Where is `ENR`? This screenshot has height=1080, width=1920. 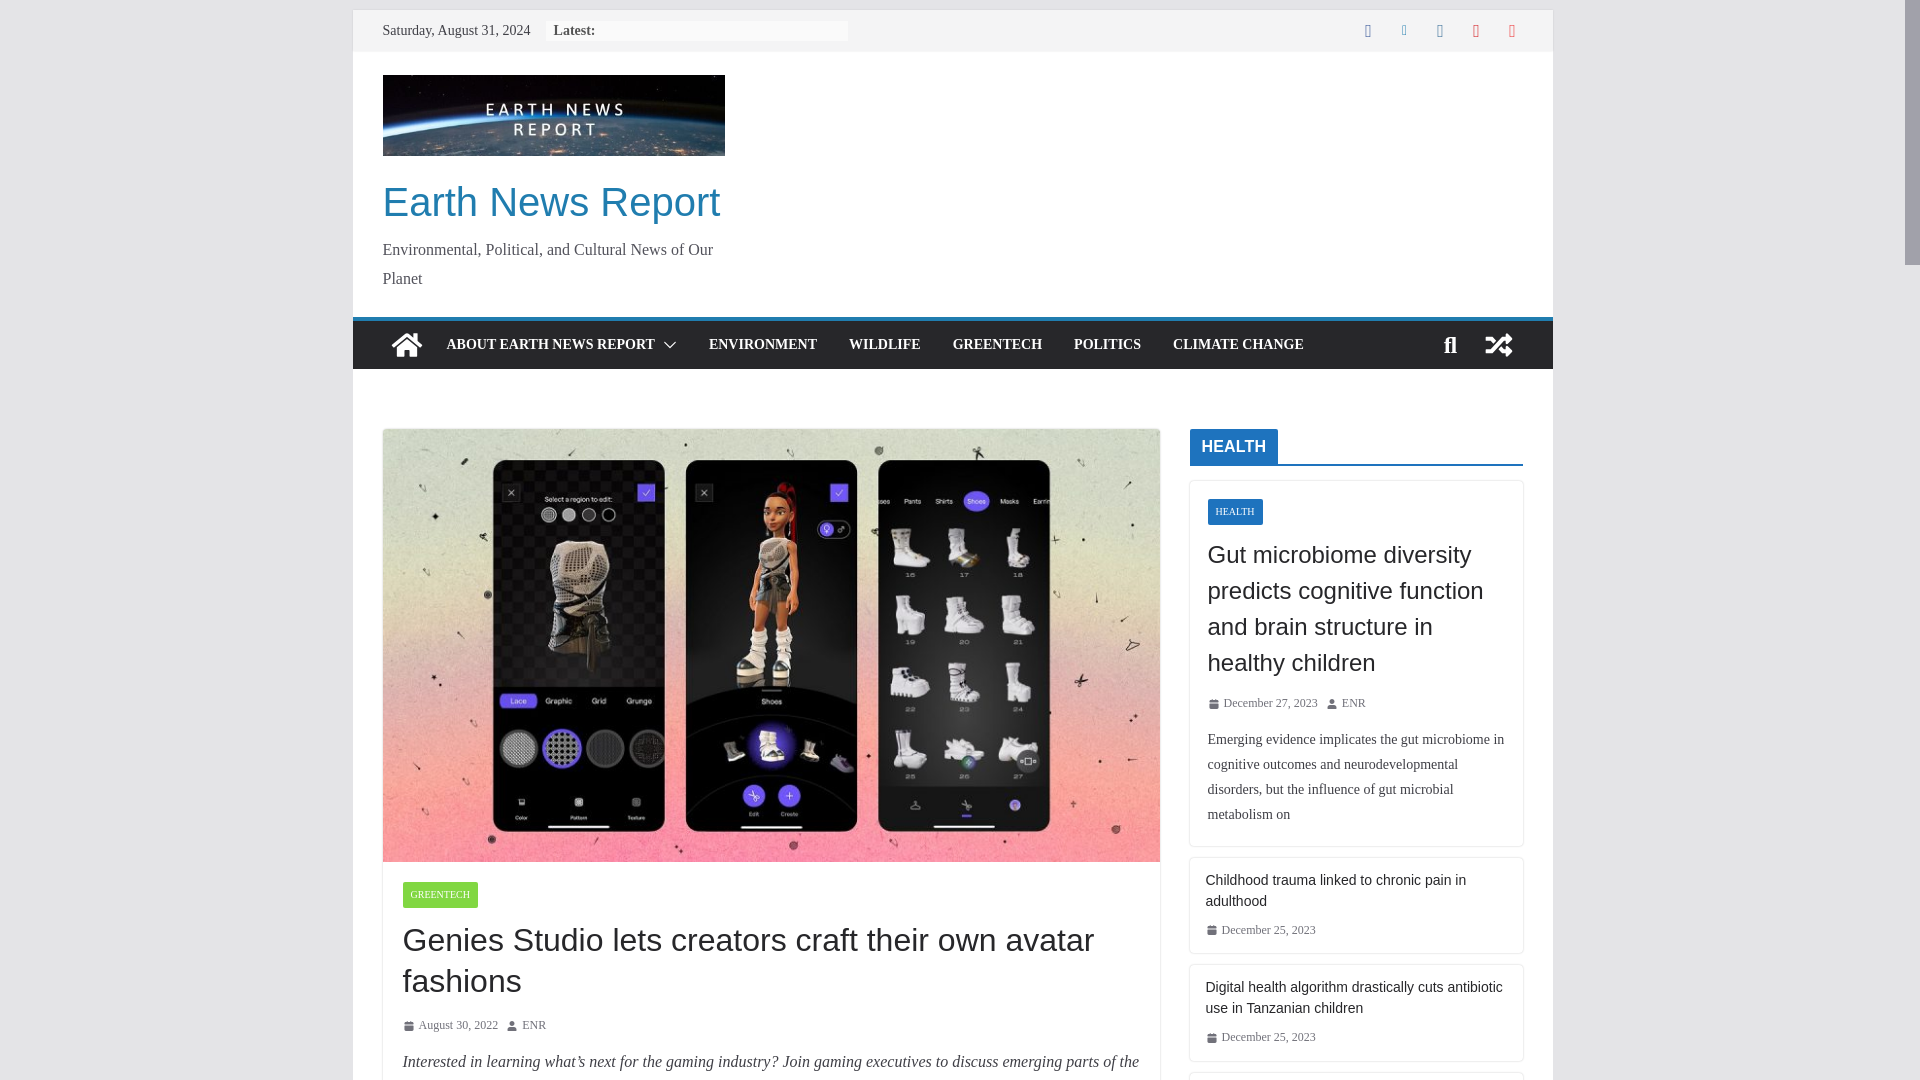
ENR is located at coordinates (534, 1026).